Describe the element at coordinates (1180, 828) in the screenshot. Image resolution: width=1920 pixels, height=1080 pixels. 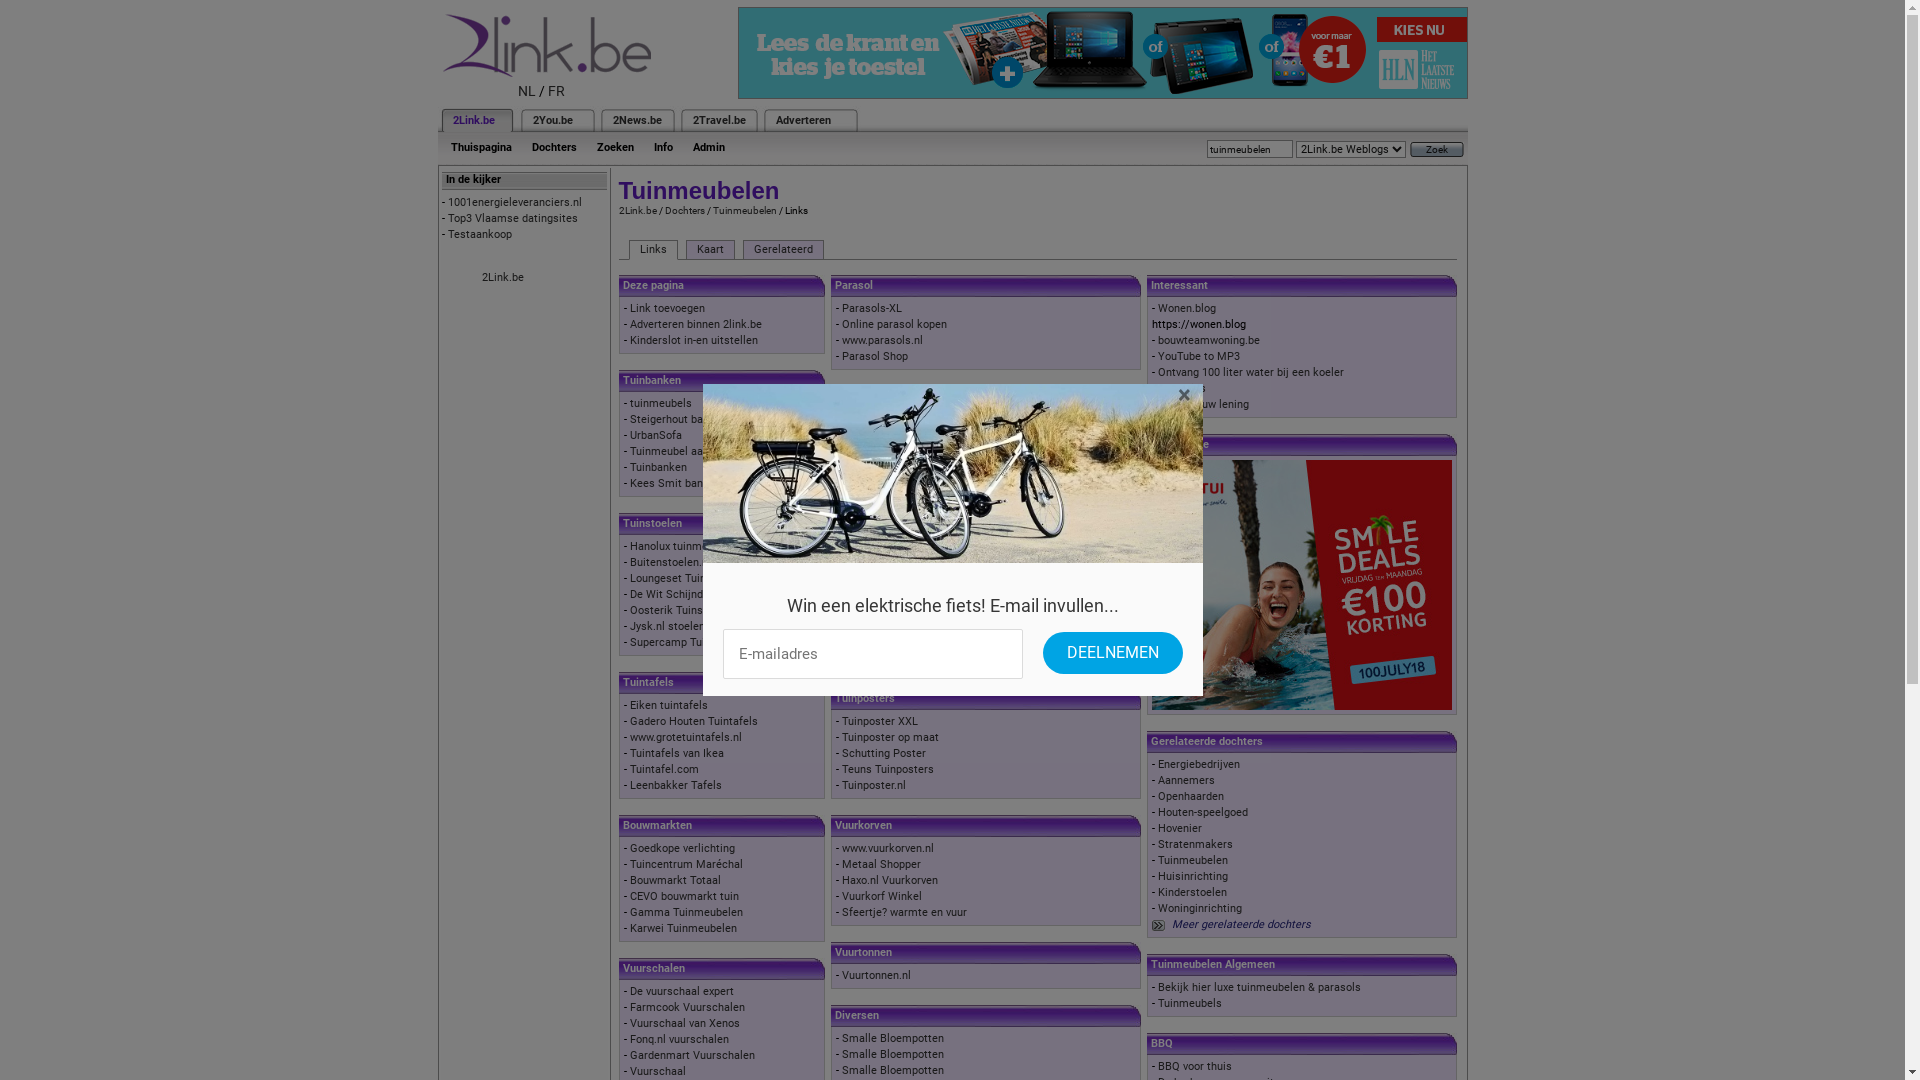
I see `Hovenier` at that location.